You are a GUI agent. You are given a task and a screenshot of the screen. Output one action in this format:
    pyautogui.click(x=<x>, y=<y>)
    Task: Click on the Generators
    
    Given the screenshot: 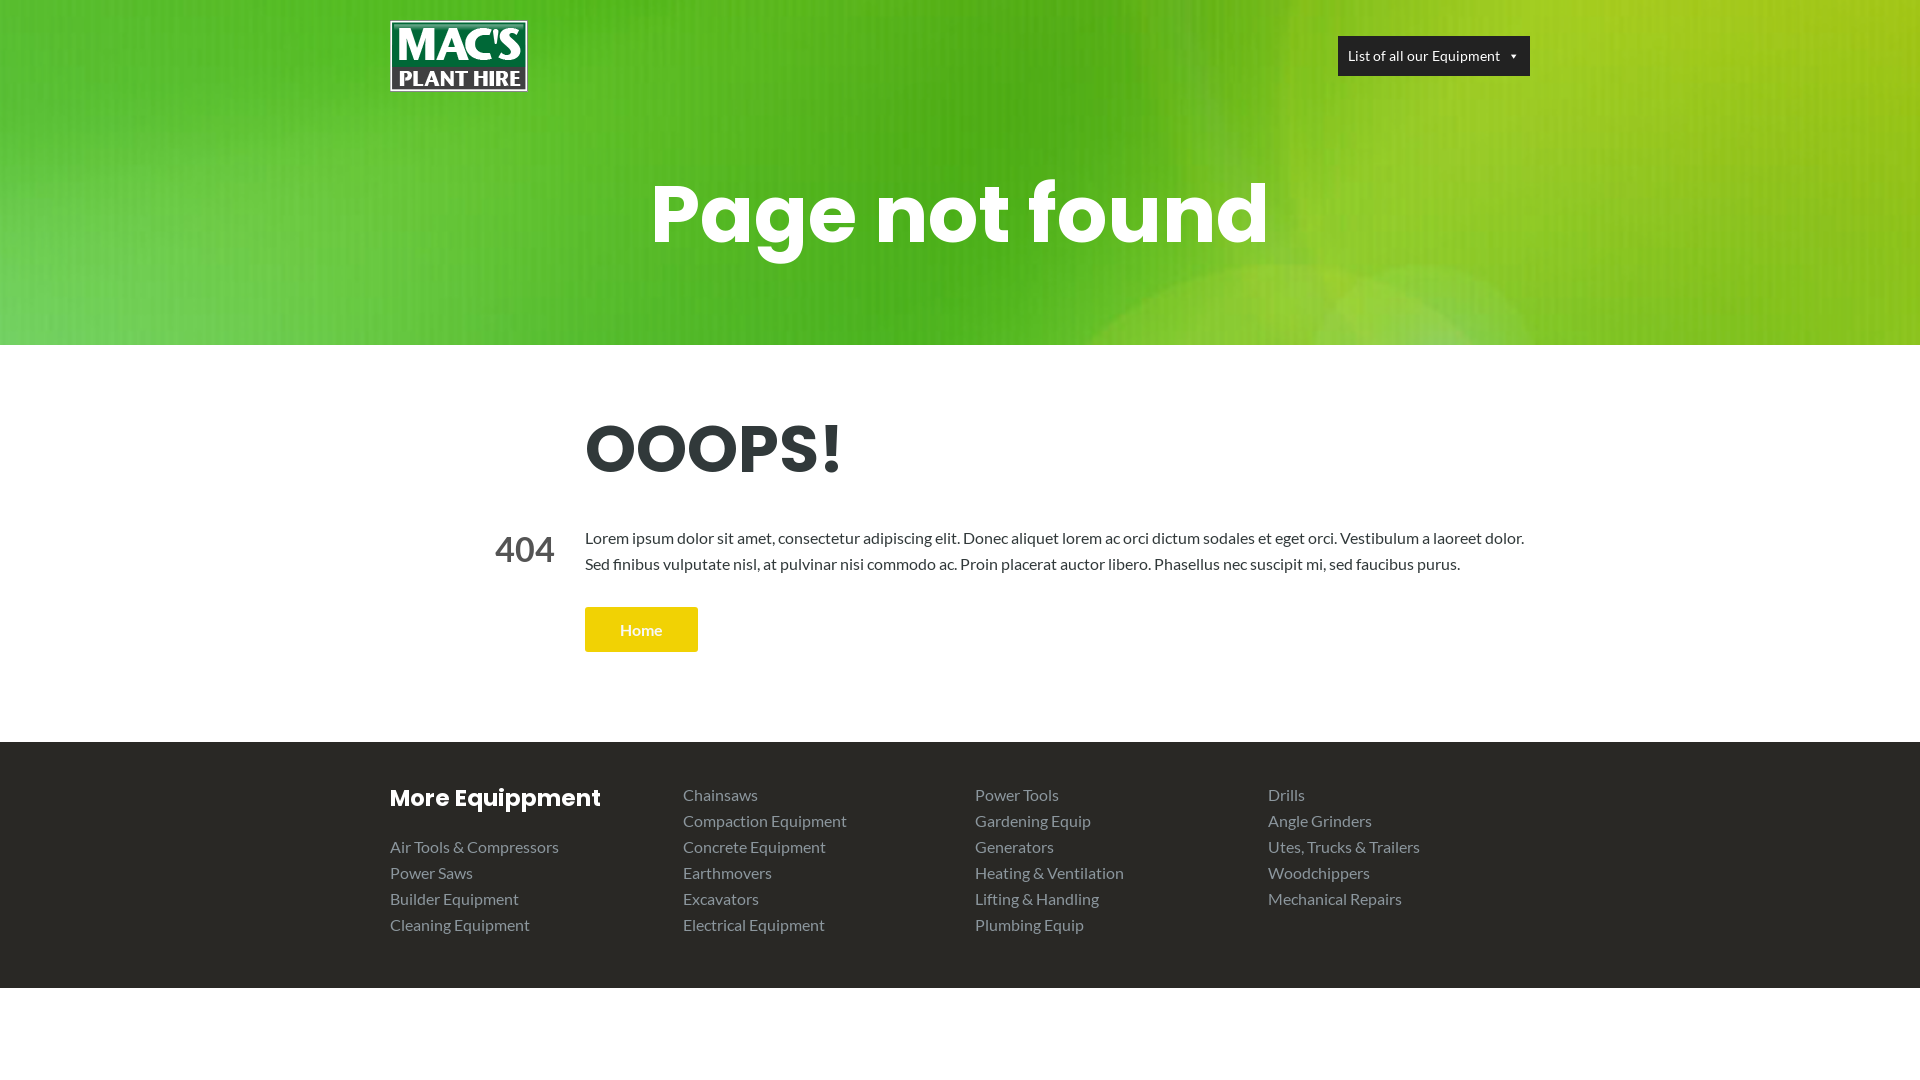 What is the action you would take?
    pyautogui.click(x=1014, y=846)
    